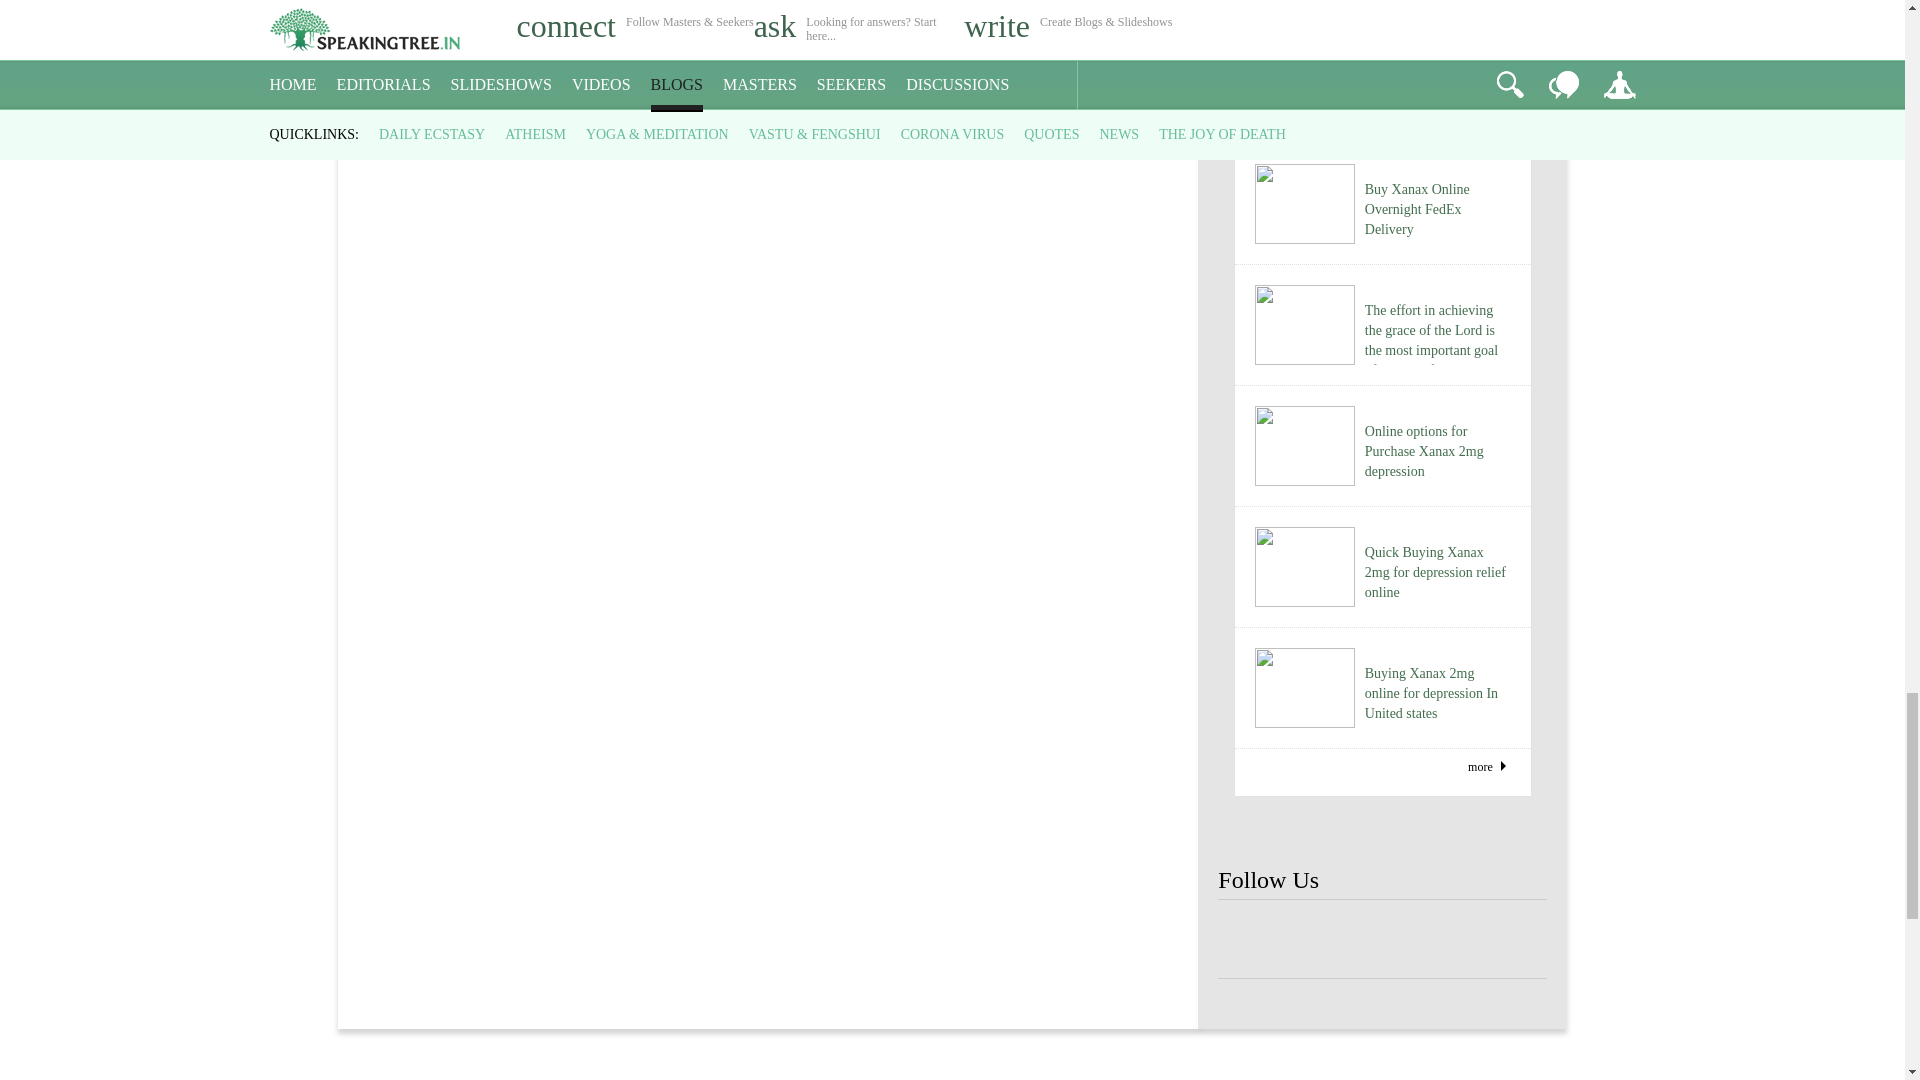 This screenshot has height=1080, width=1920. I want to click on Speaking Tree FaceBook, so click(1316, 940).